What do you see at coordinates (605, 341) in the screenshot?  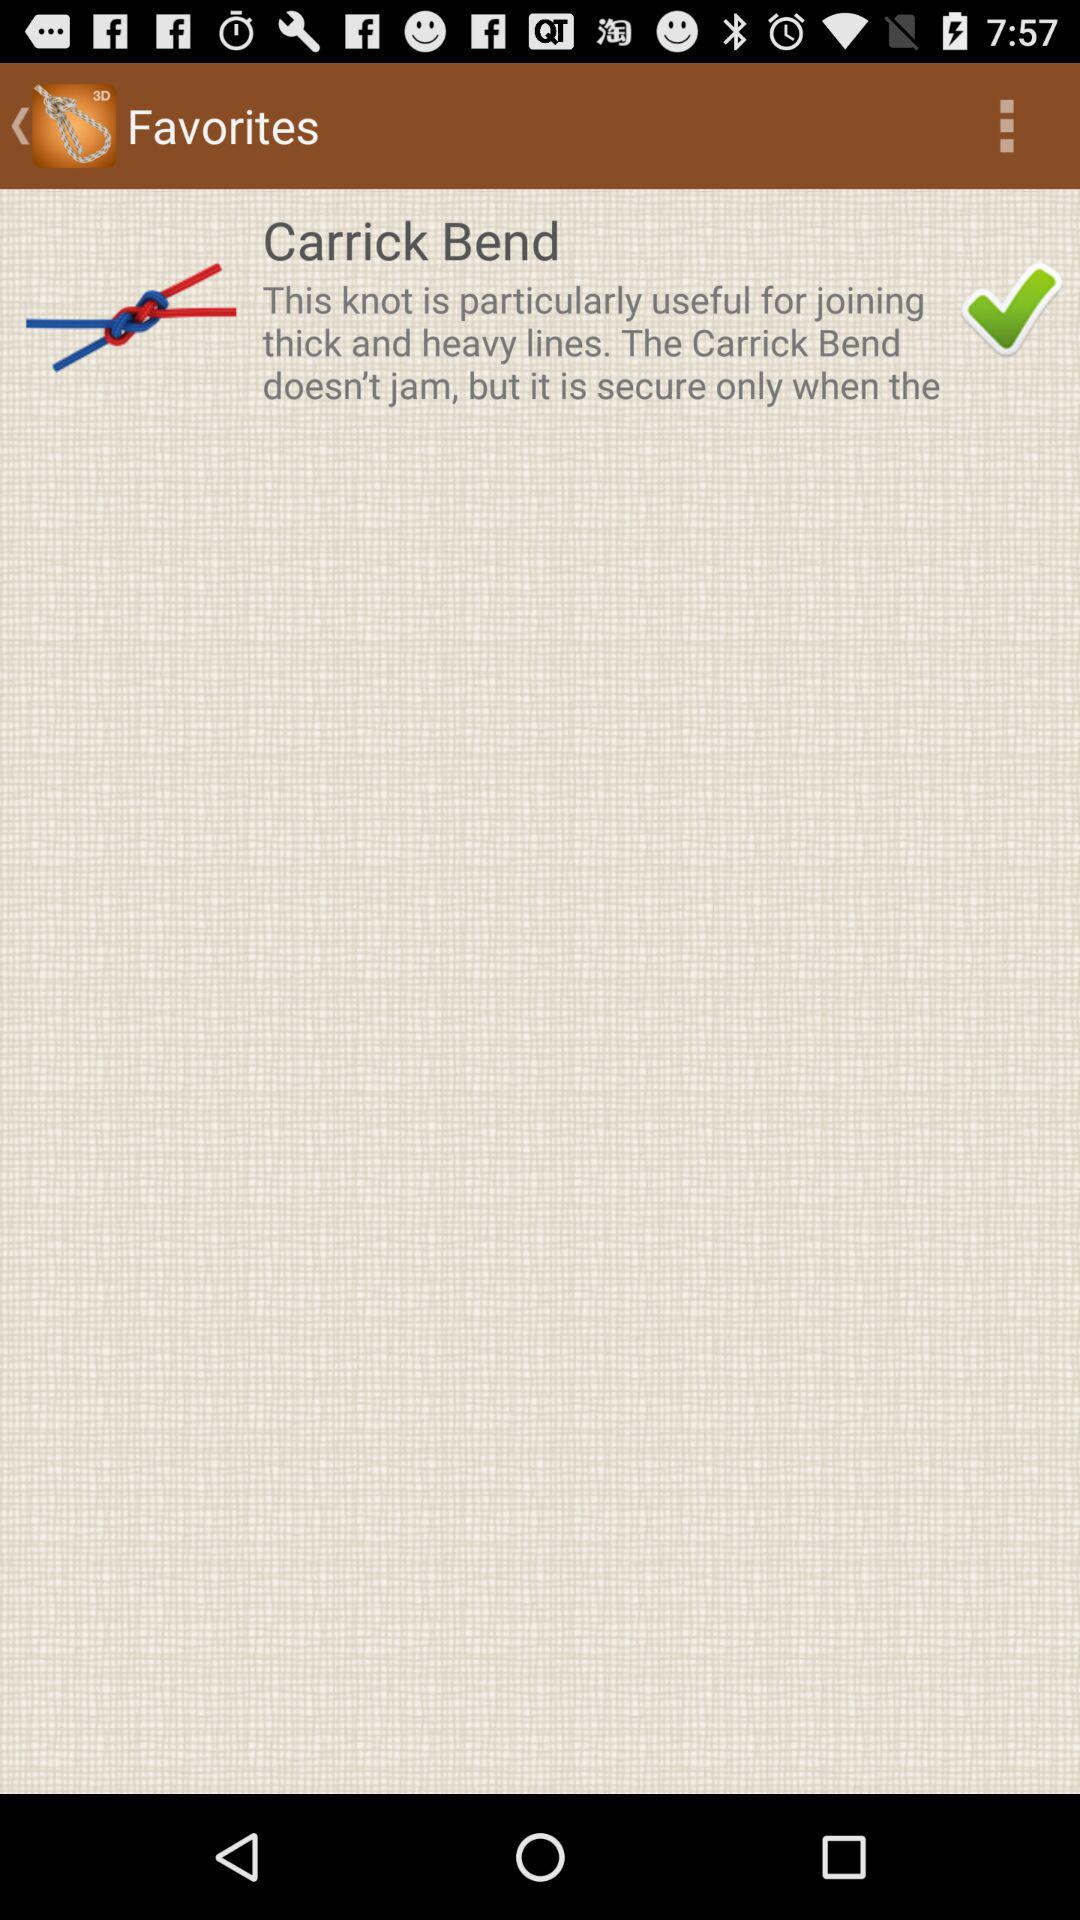 I see `tap the this knot is` at bounding box center [605, 341].